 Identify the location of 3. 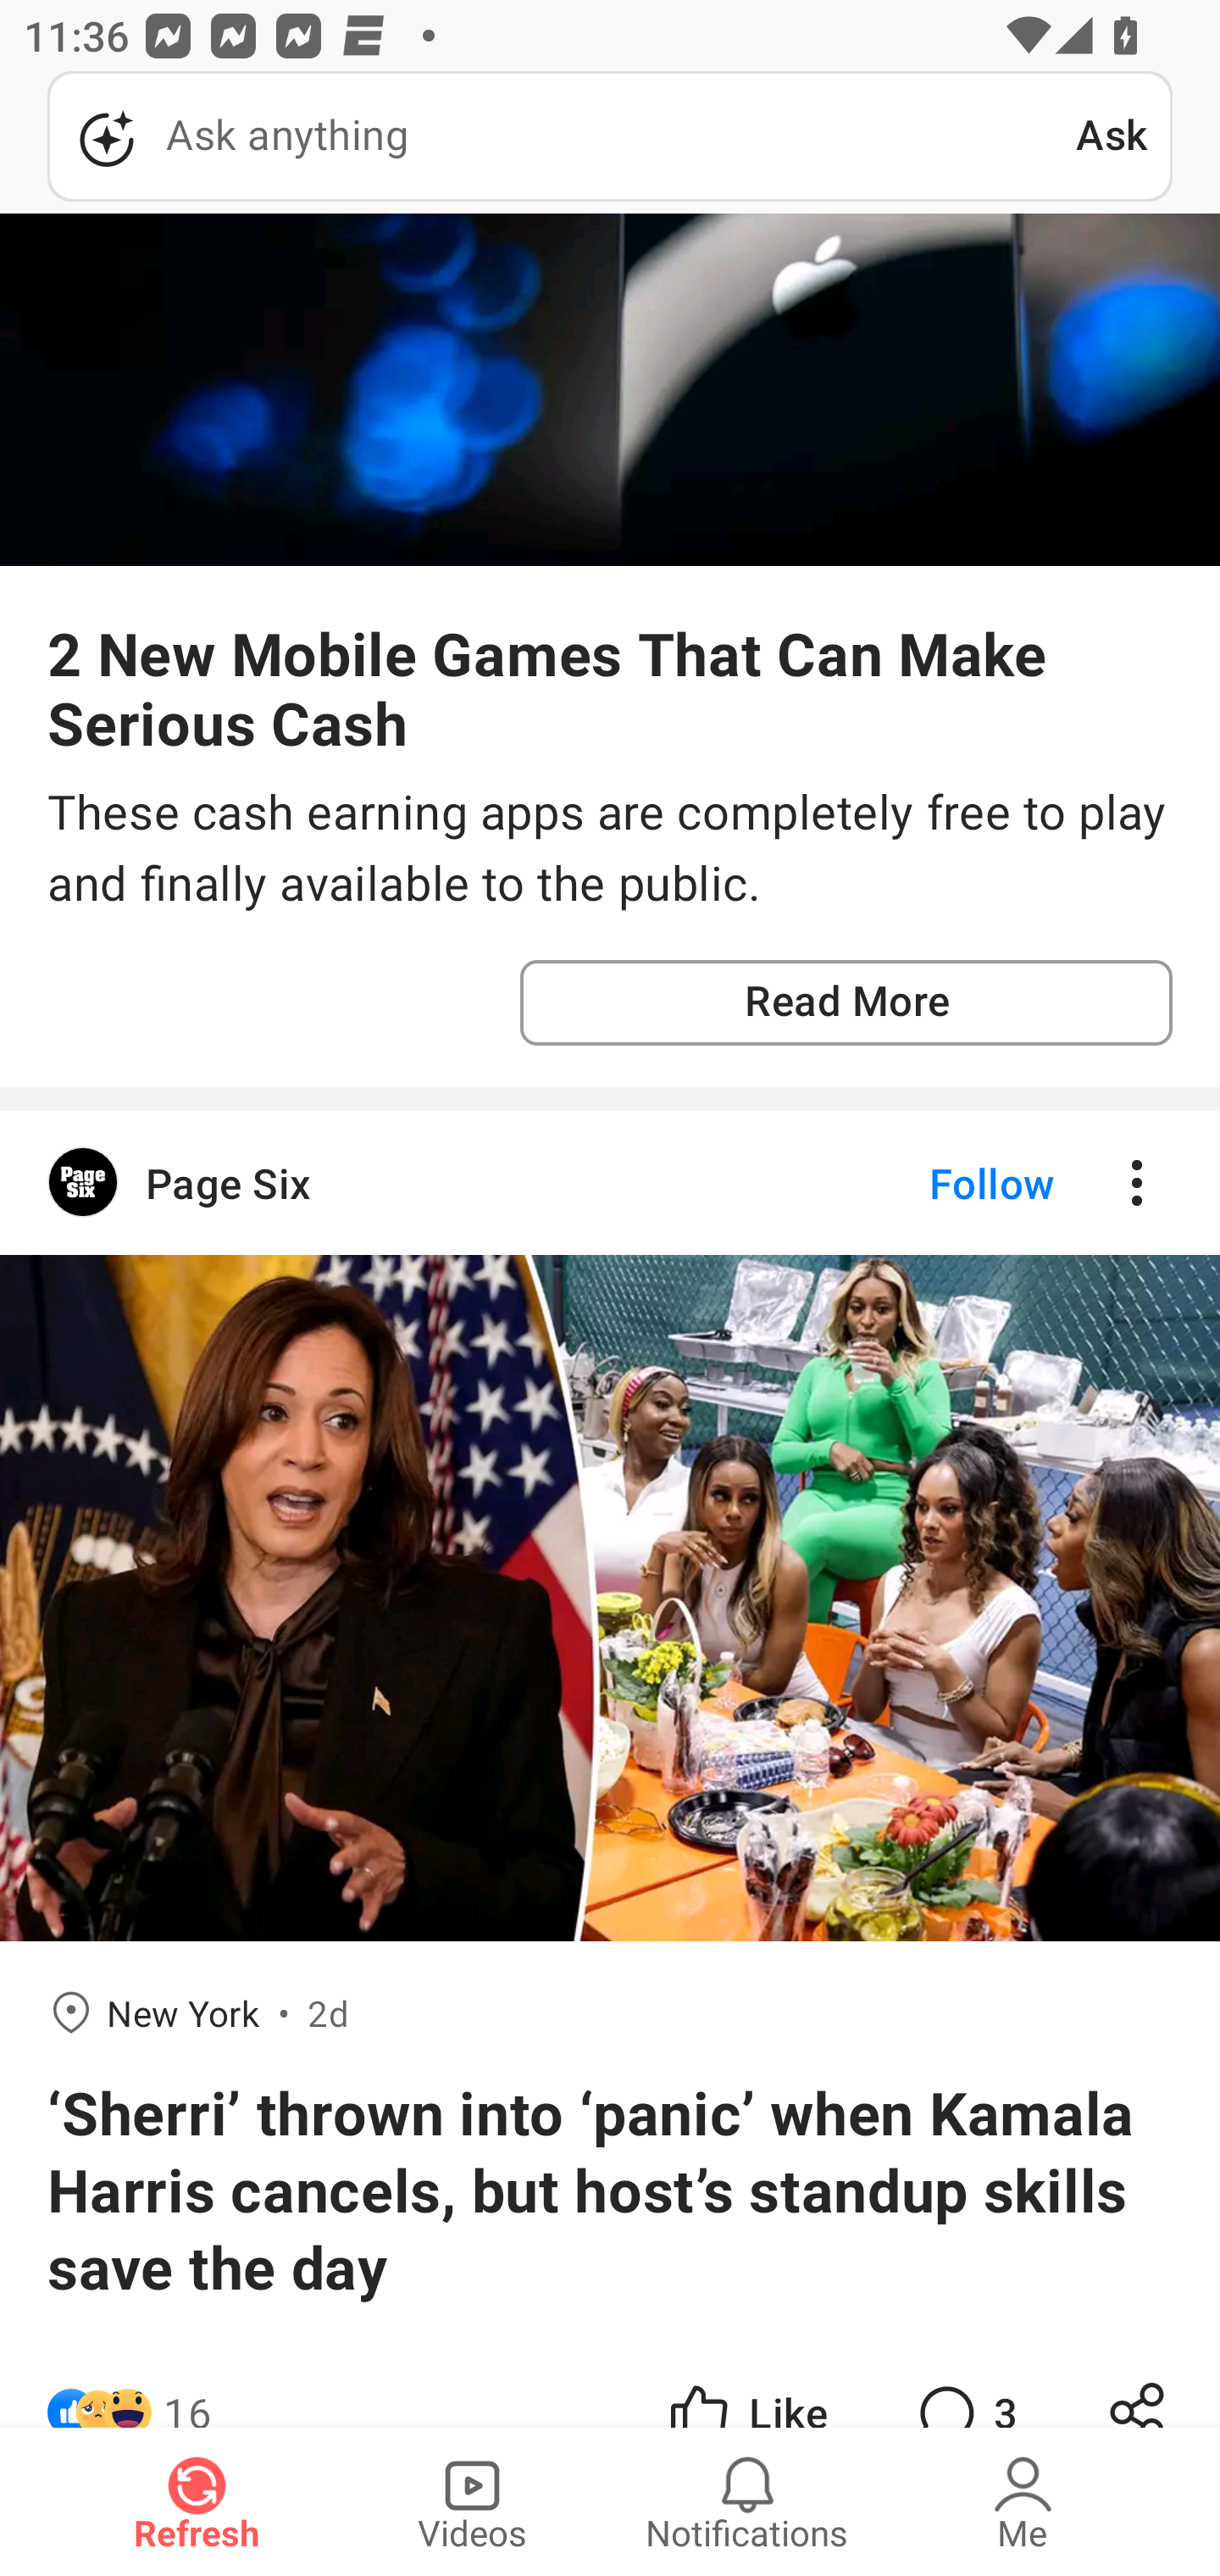
(964, 2384).